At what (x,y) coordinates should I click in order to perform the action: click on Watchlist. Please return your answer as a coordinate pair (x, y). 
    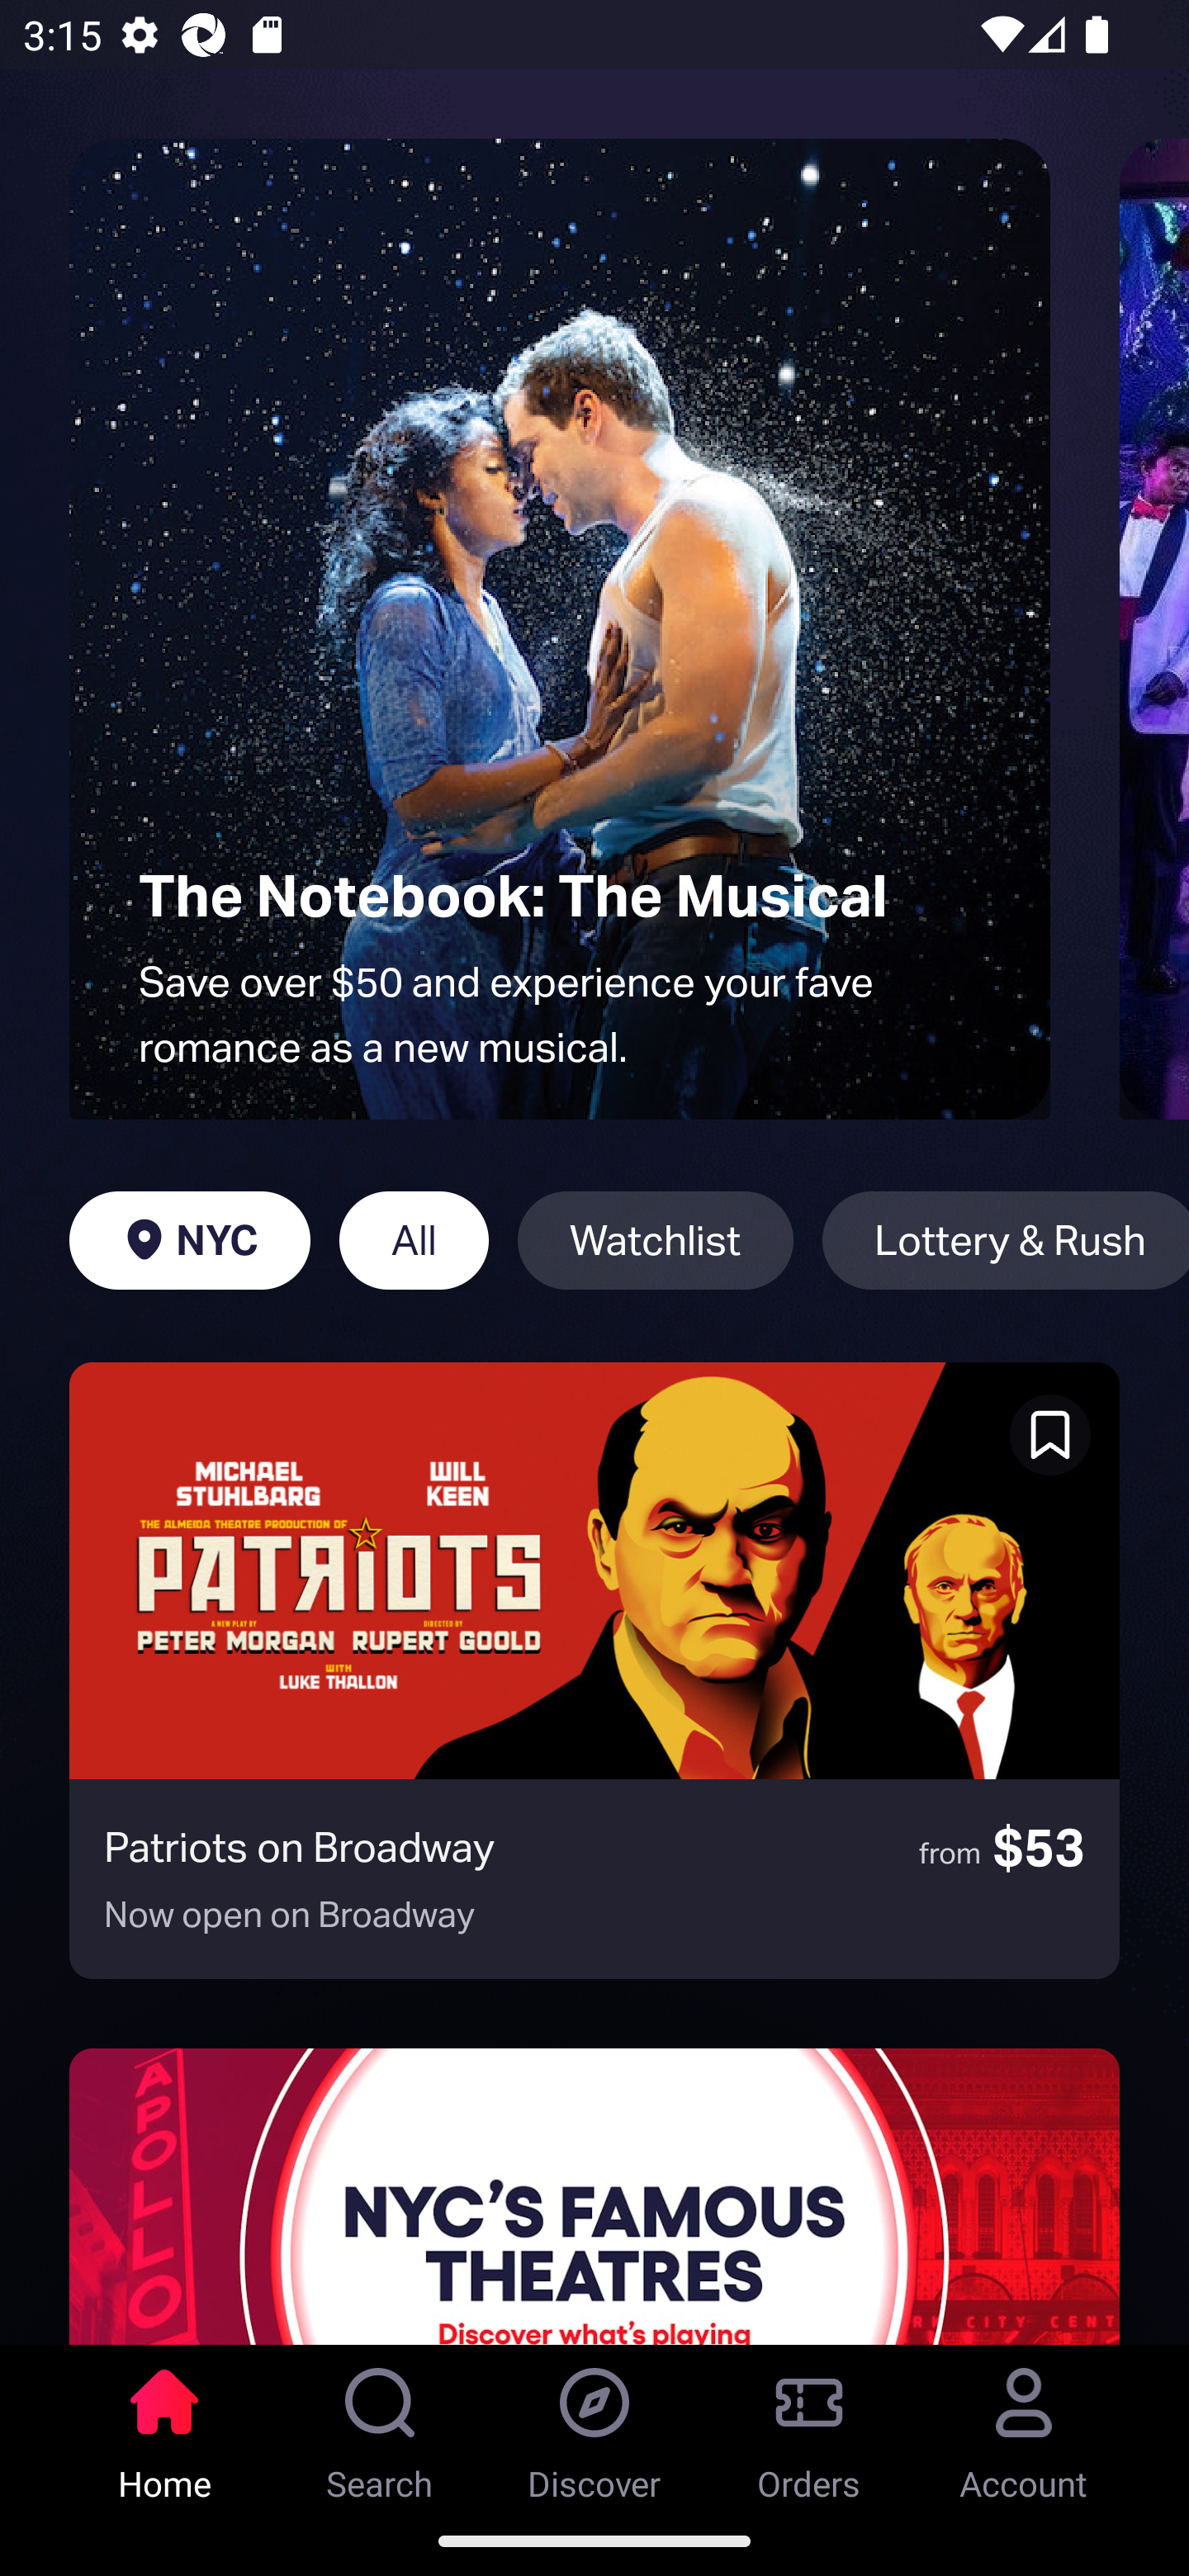
    Looking at the image, I should click on (655, 1240).